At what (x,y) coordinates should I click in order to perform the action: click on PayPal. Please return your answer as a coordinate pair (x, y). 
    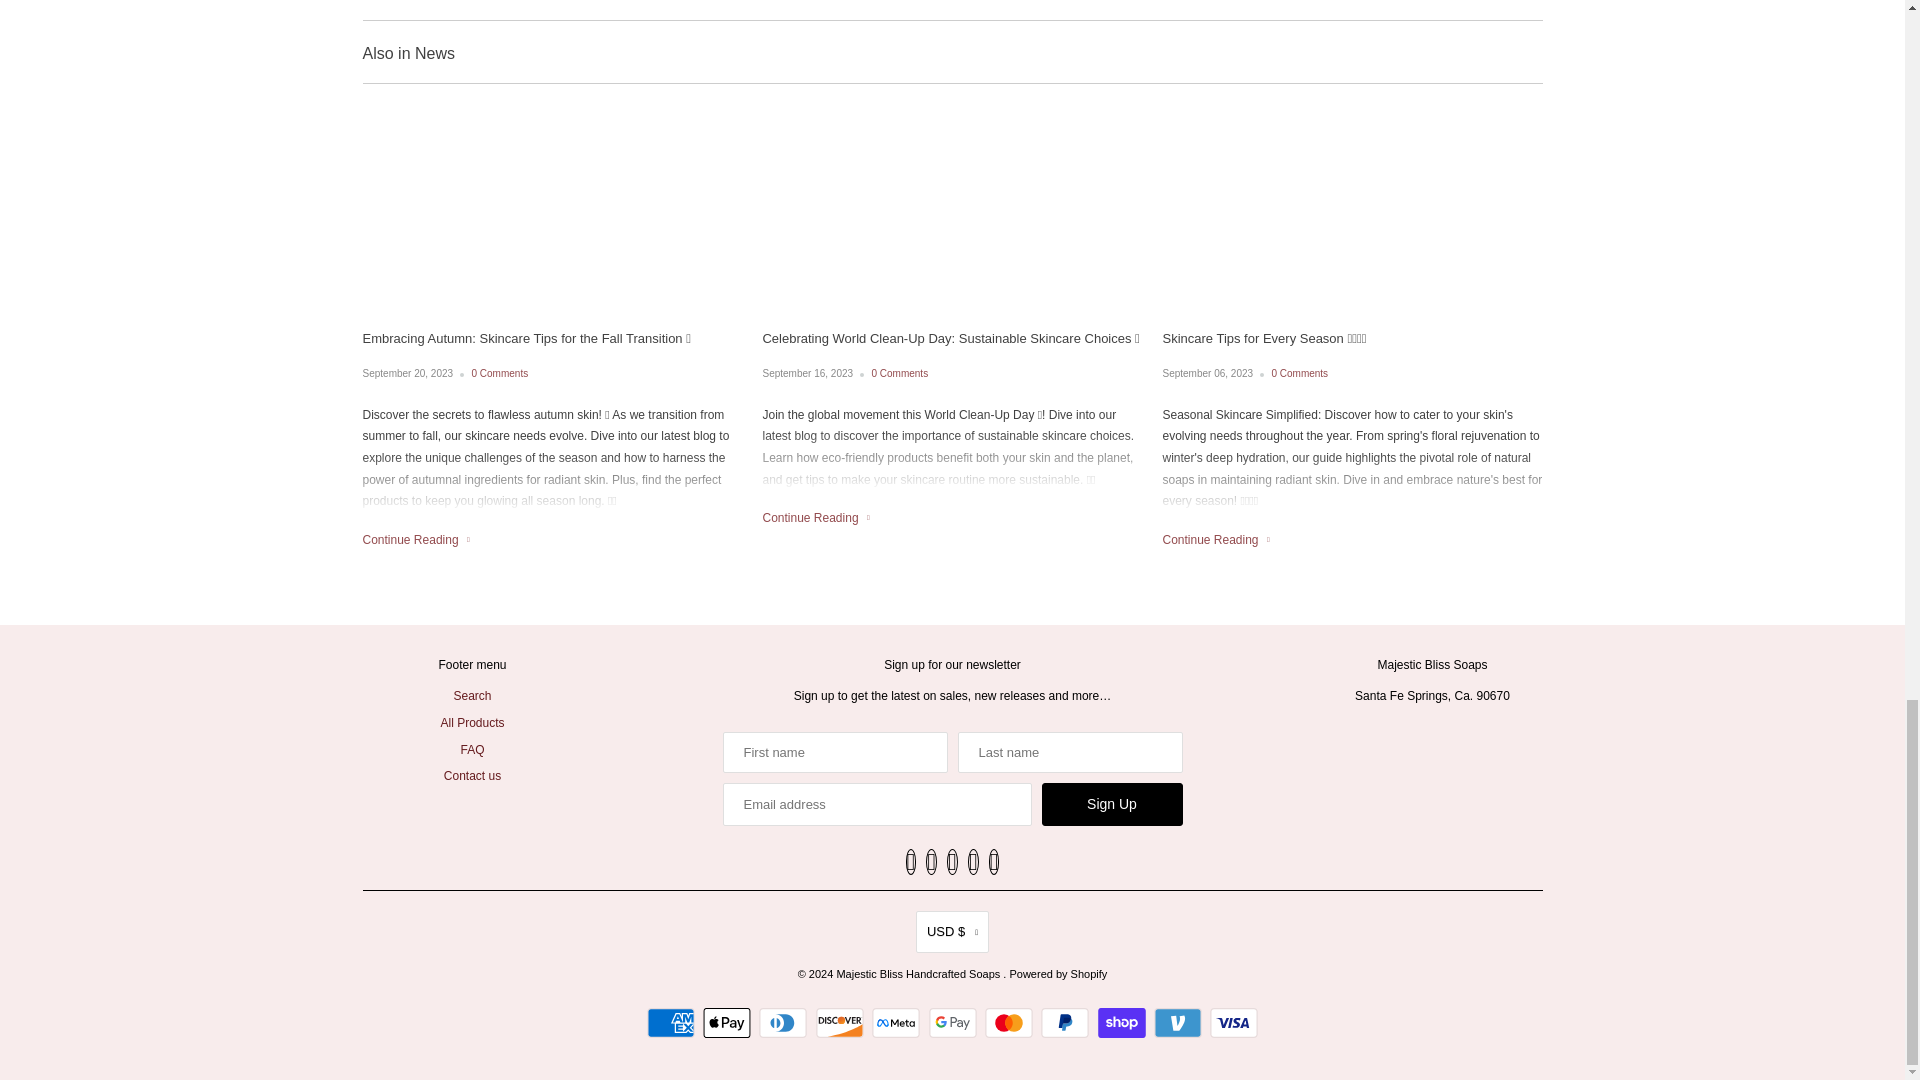
    Looking at the image, I should click on (1067, 1022).